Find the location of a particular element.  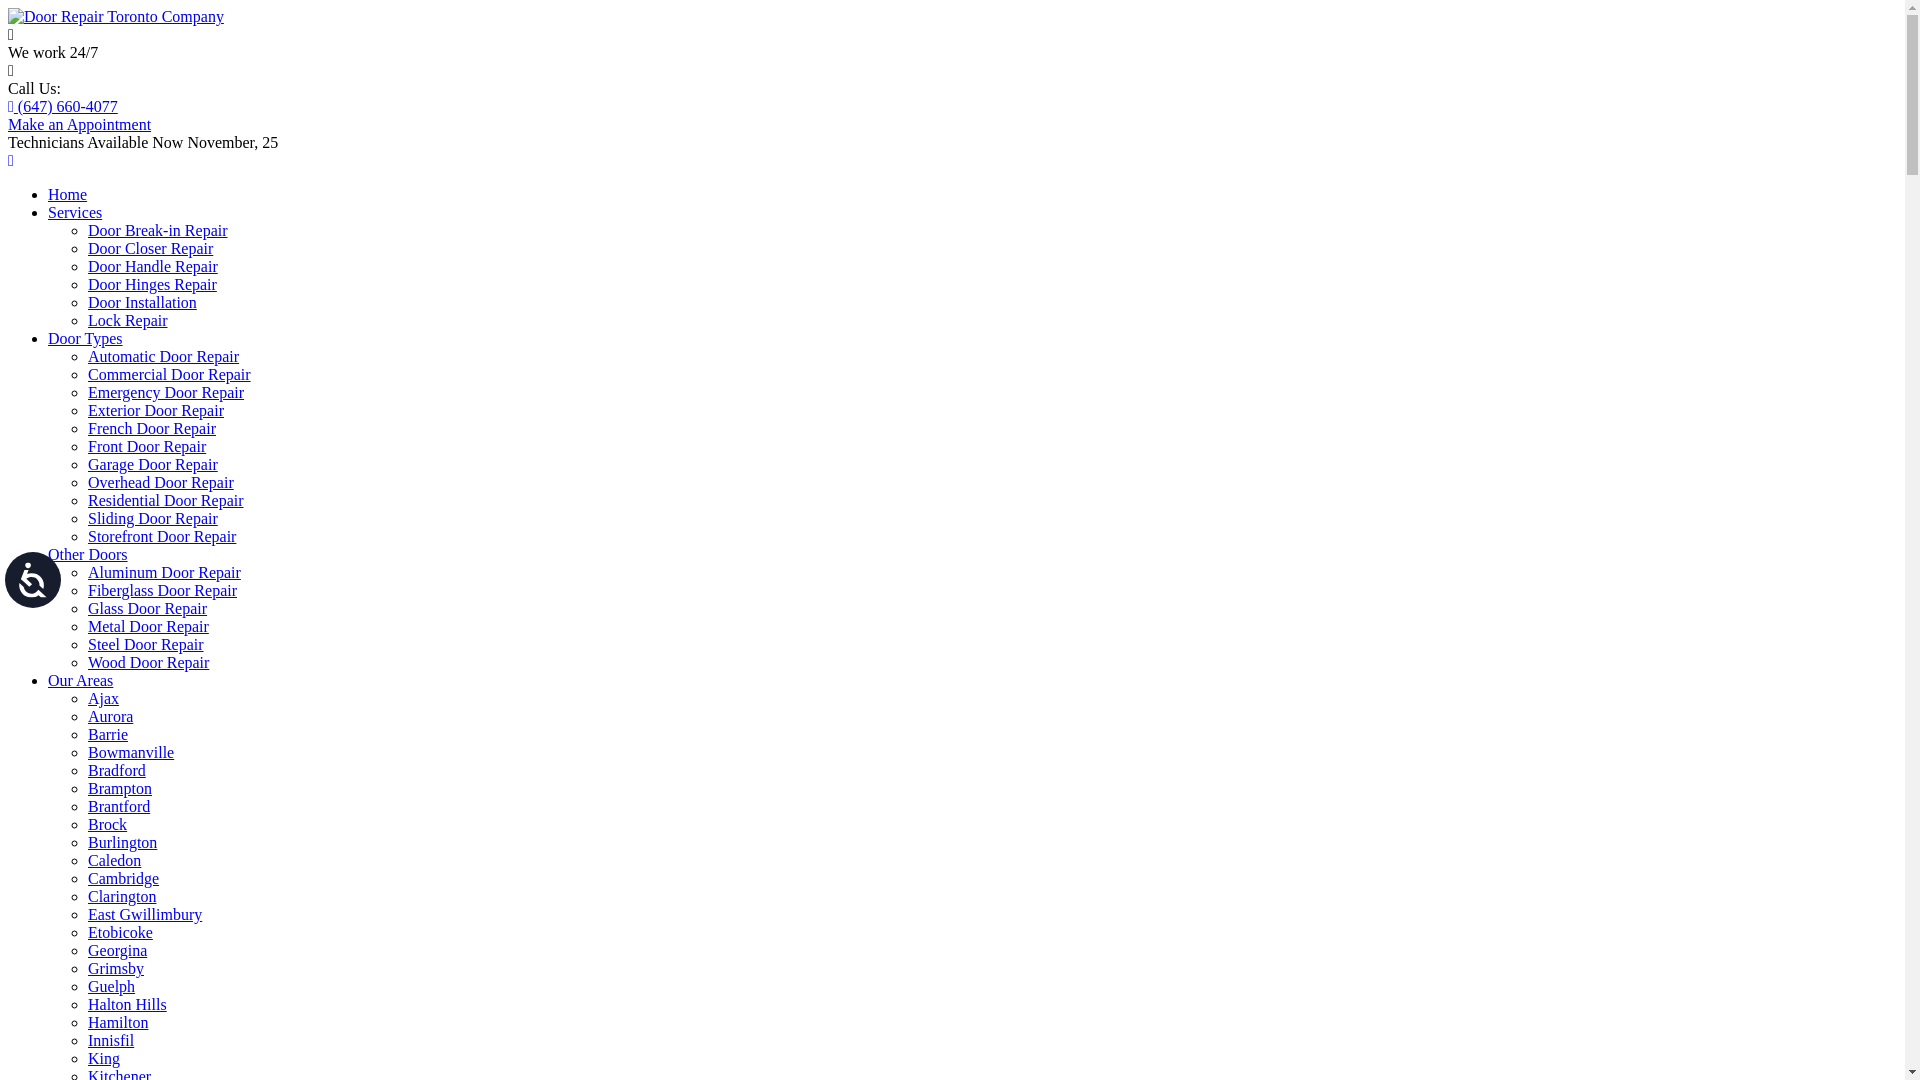

Bradford is located at coordinates (117, 770).